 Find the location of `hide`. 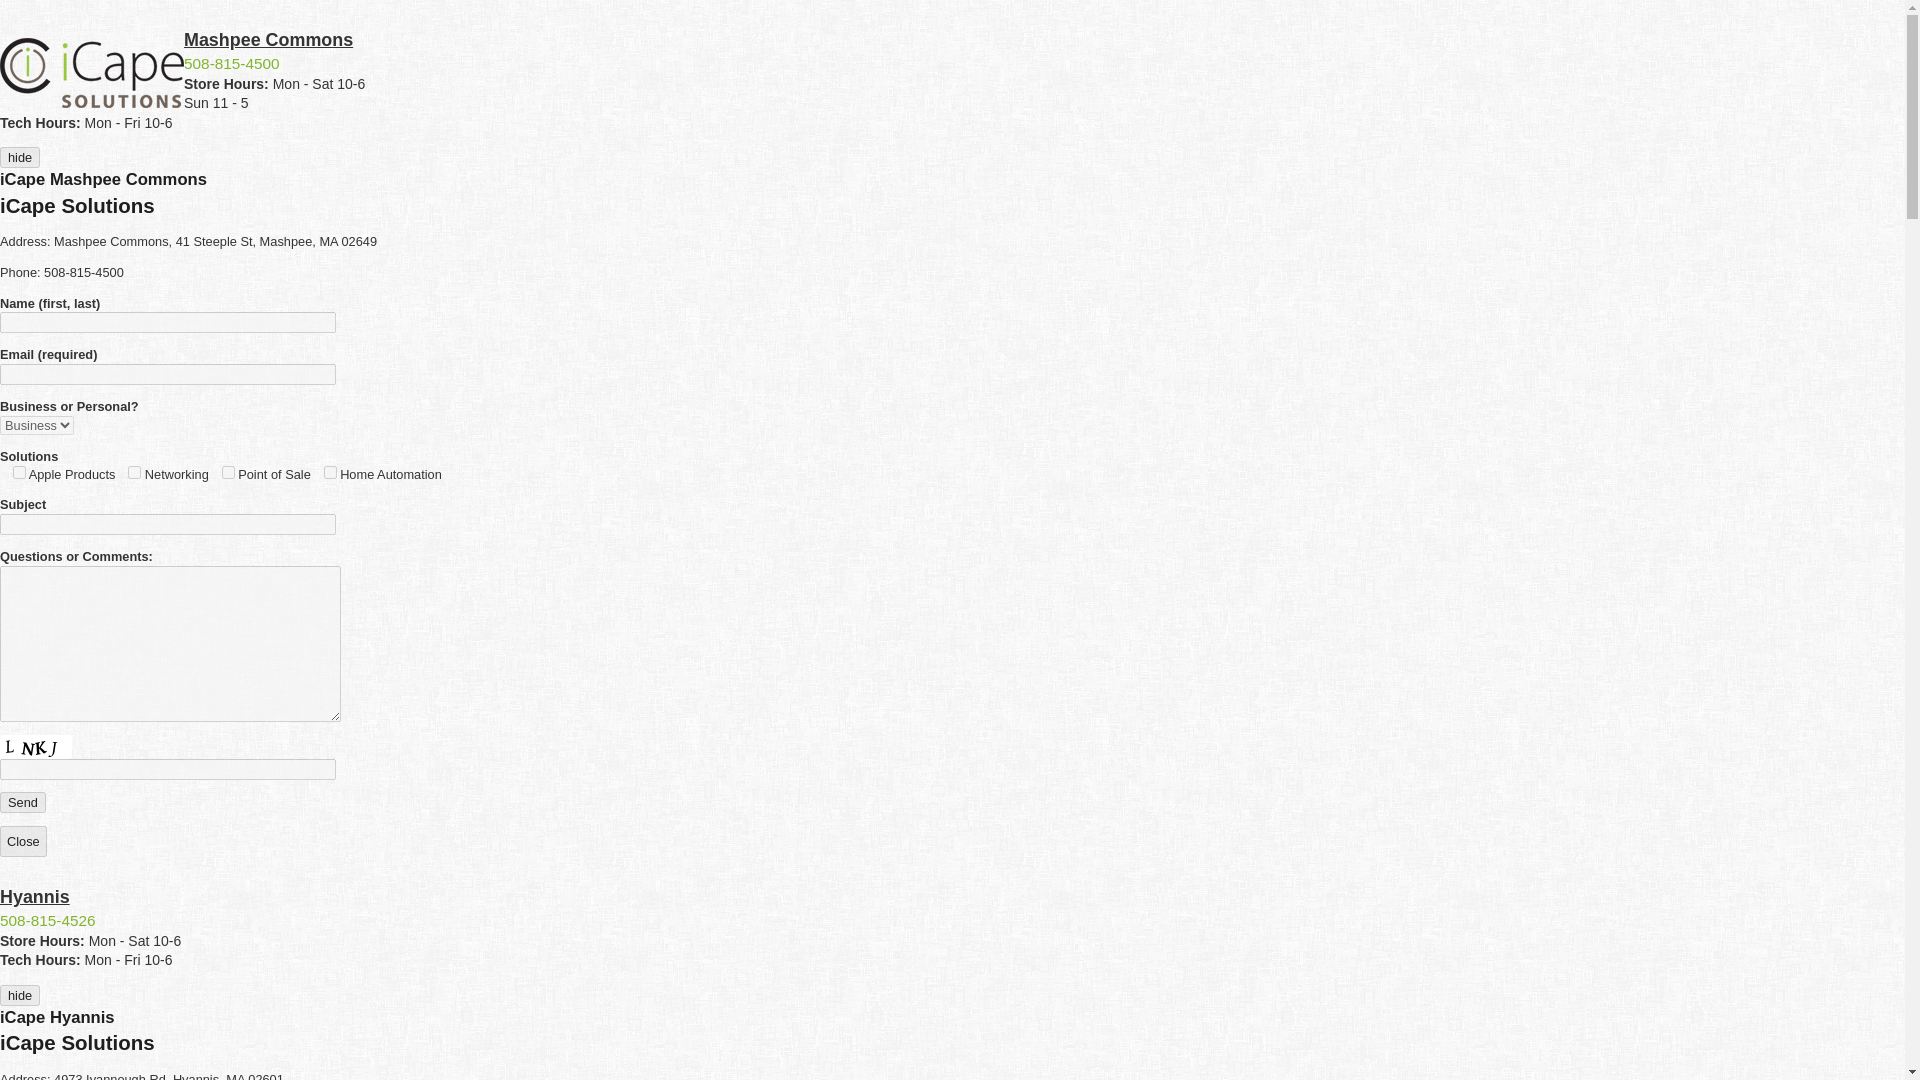

hide is located at coordinates (20, 994).